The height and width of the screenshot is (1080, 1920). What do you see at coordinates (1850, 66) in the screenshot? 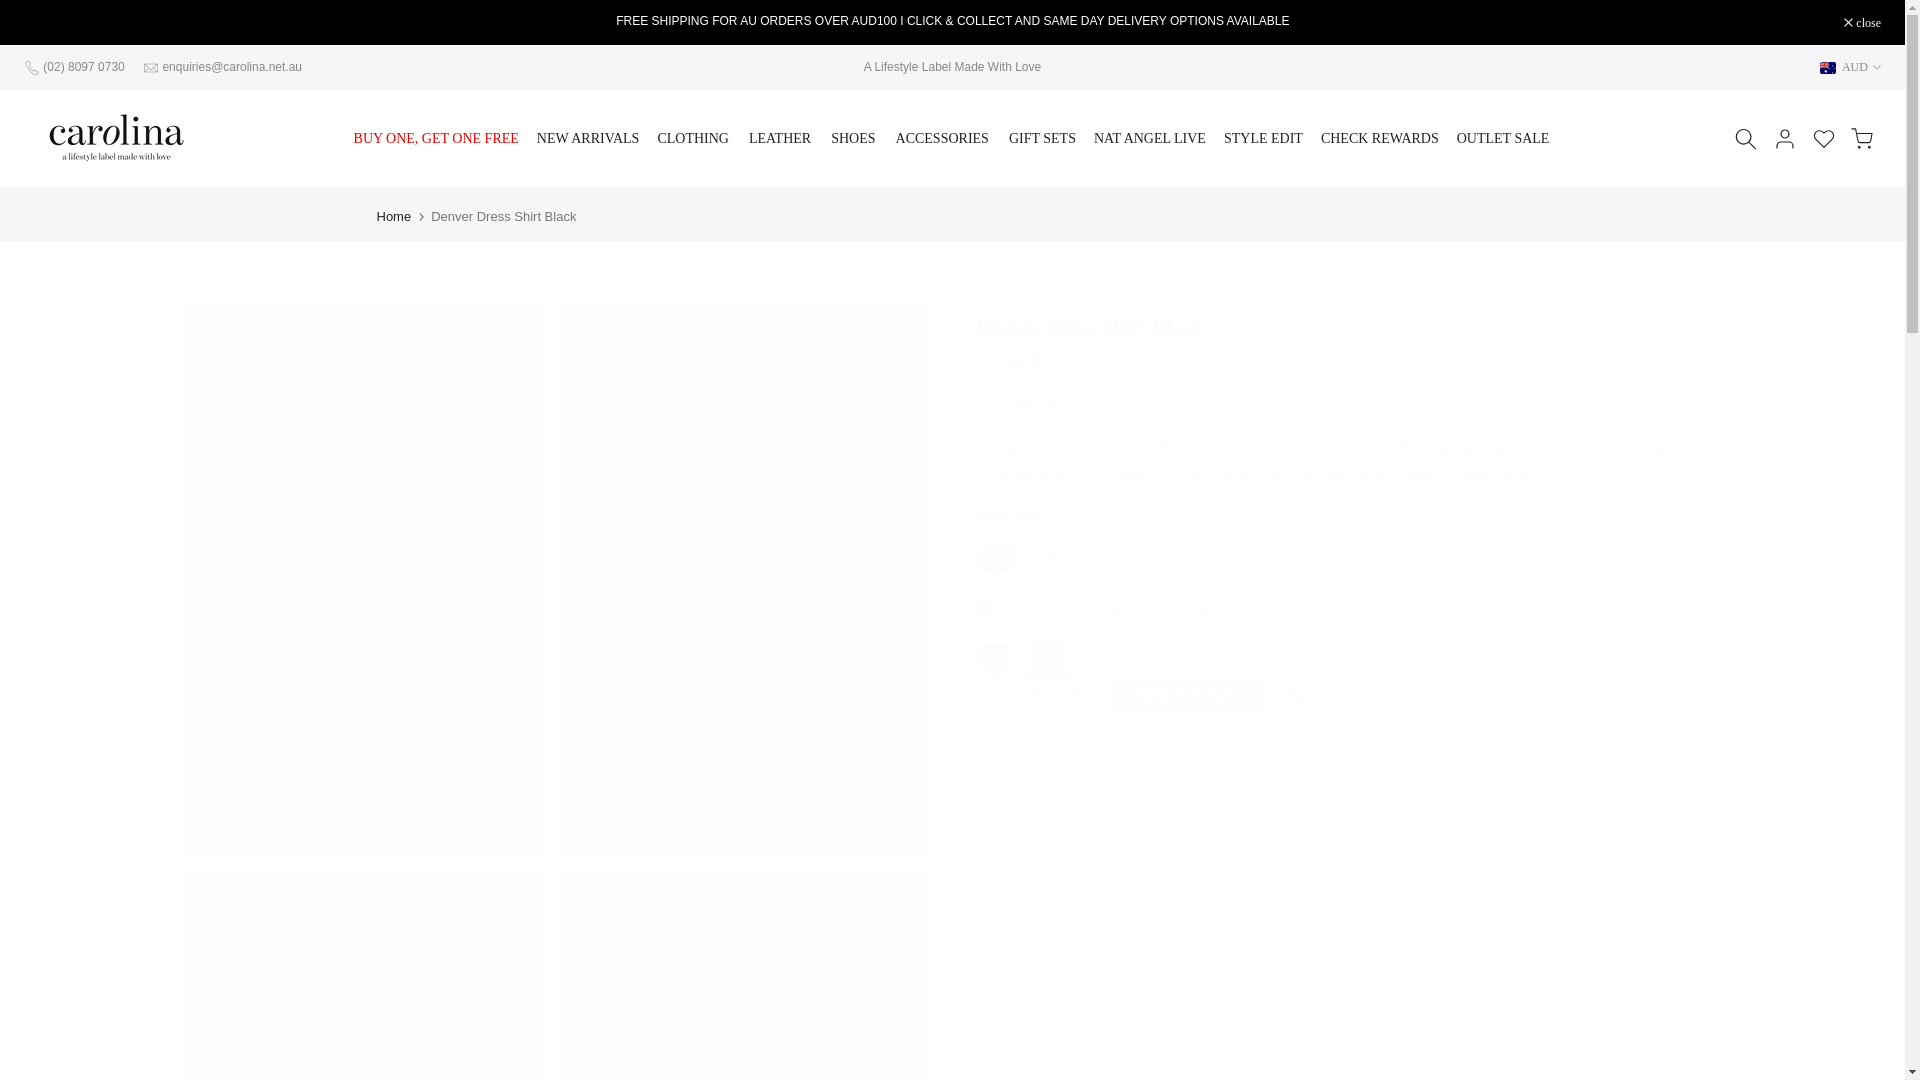
I see `AUD` at bounding box center [1850, 66].